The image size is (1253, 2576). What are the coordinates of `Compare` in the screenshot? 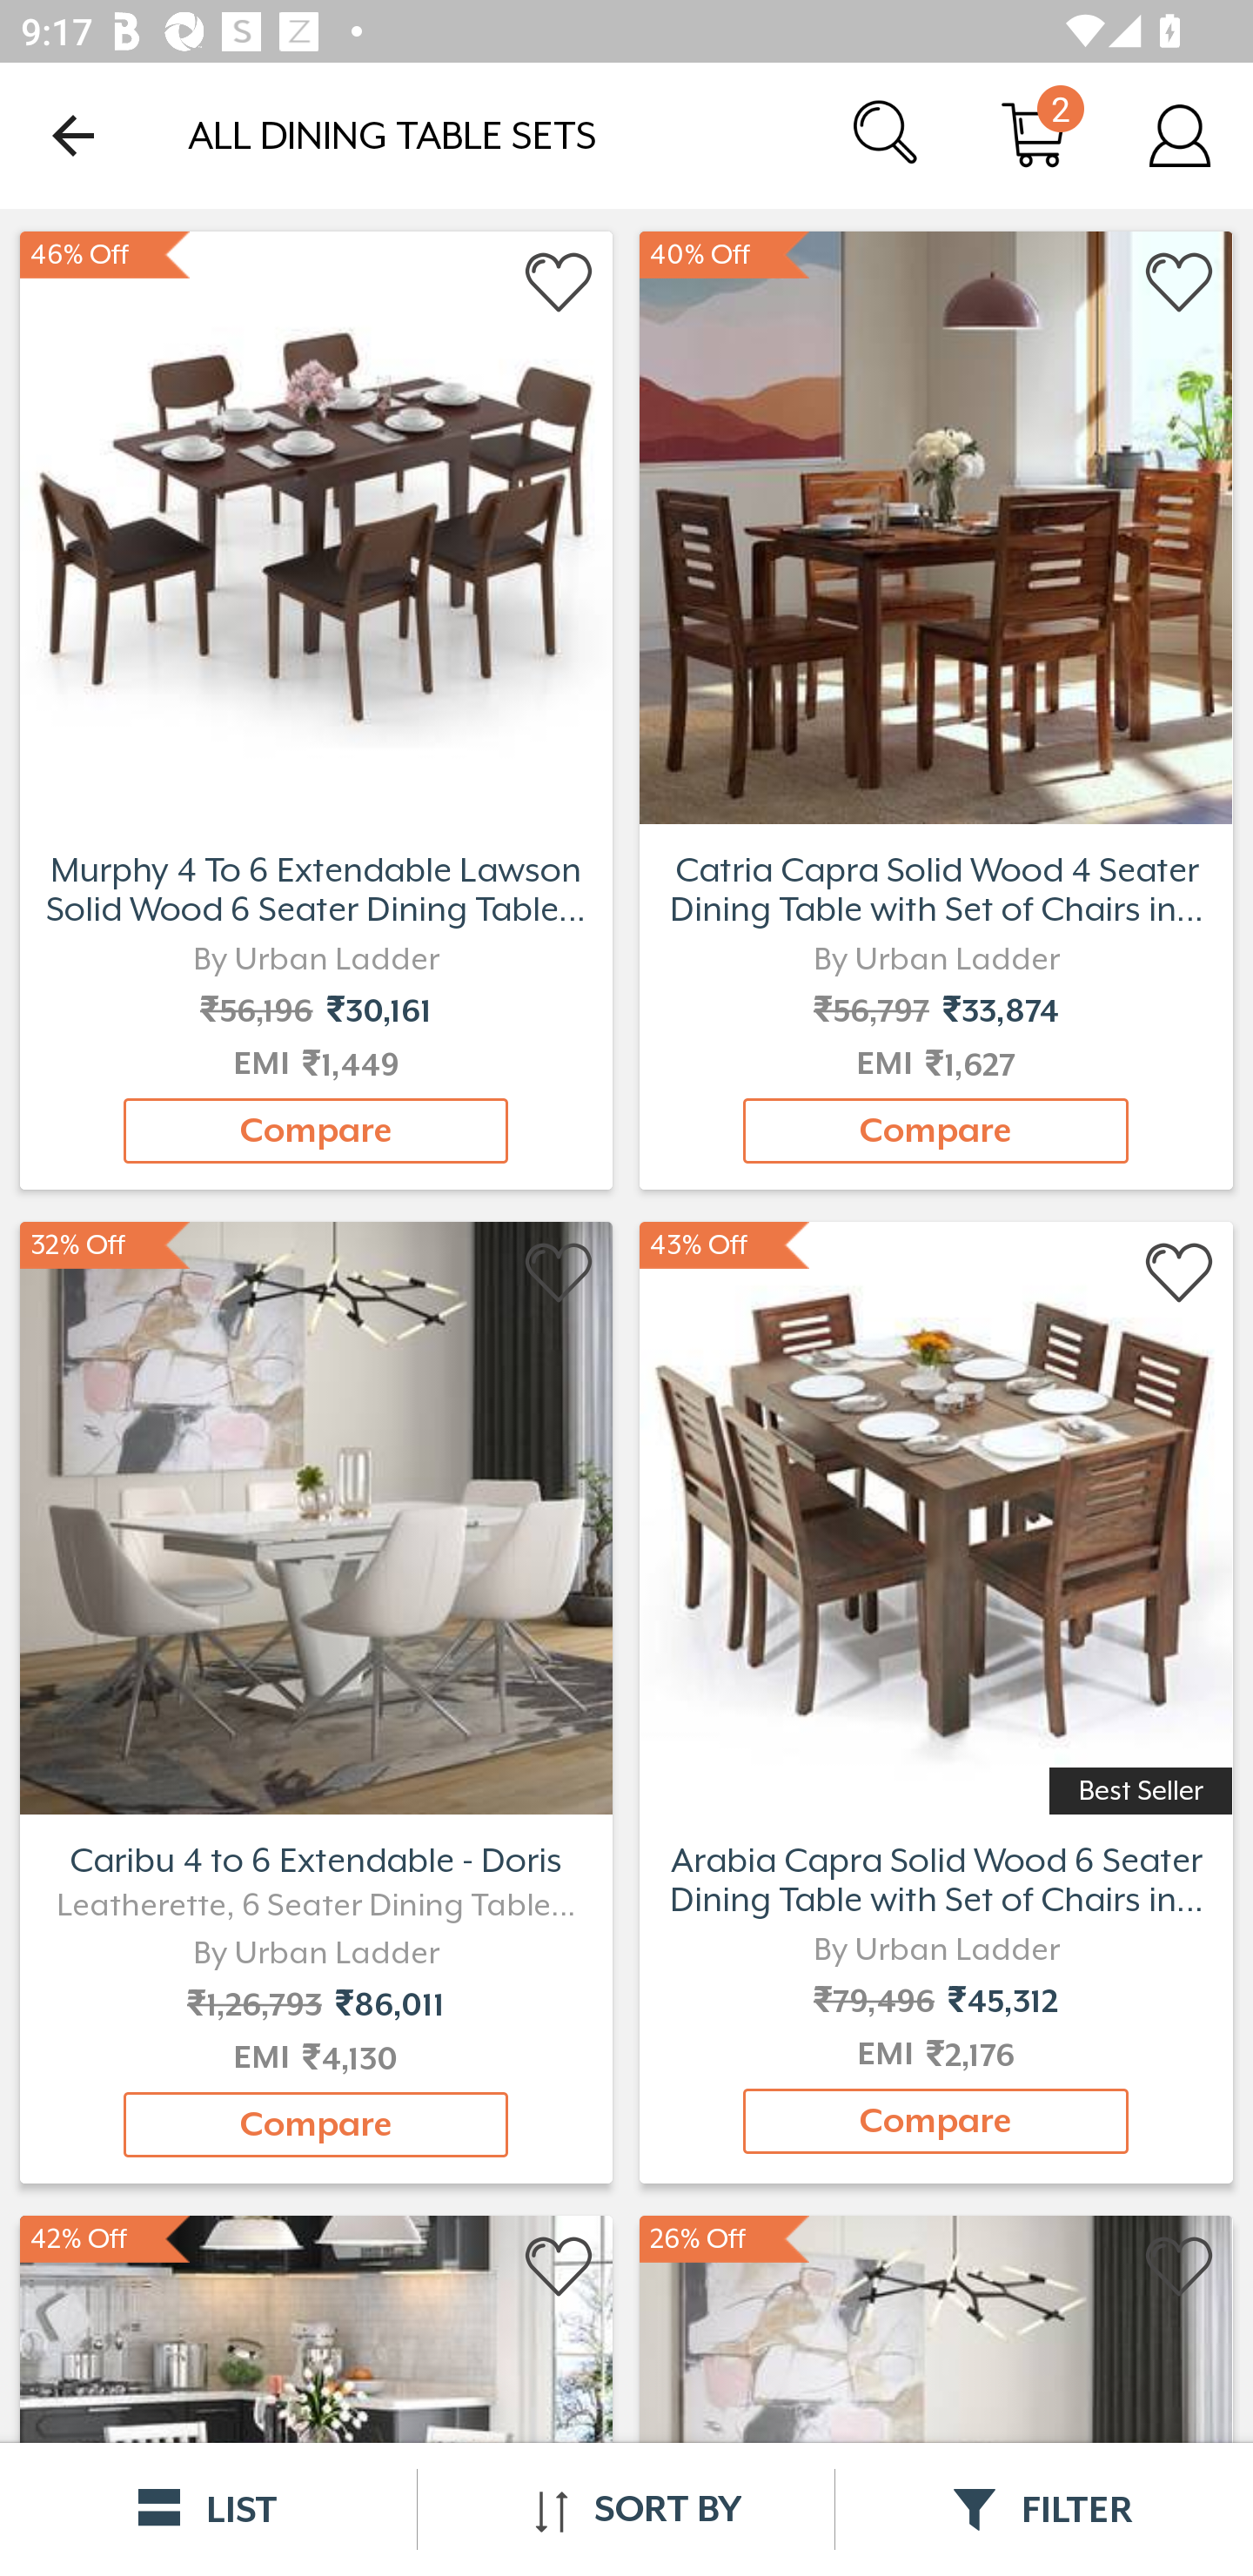 It's located at (935, 2121).